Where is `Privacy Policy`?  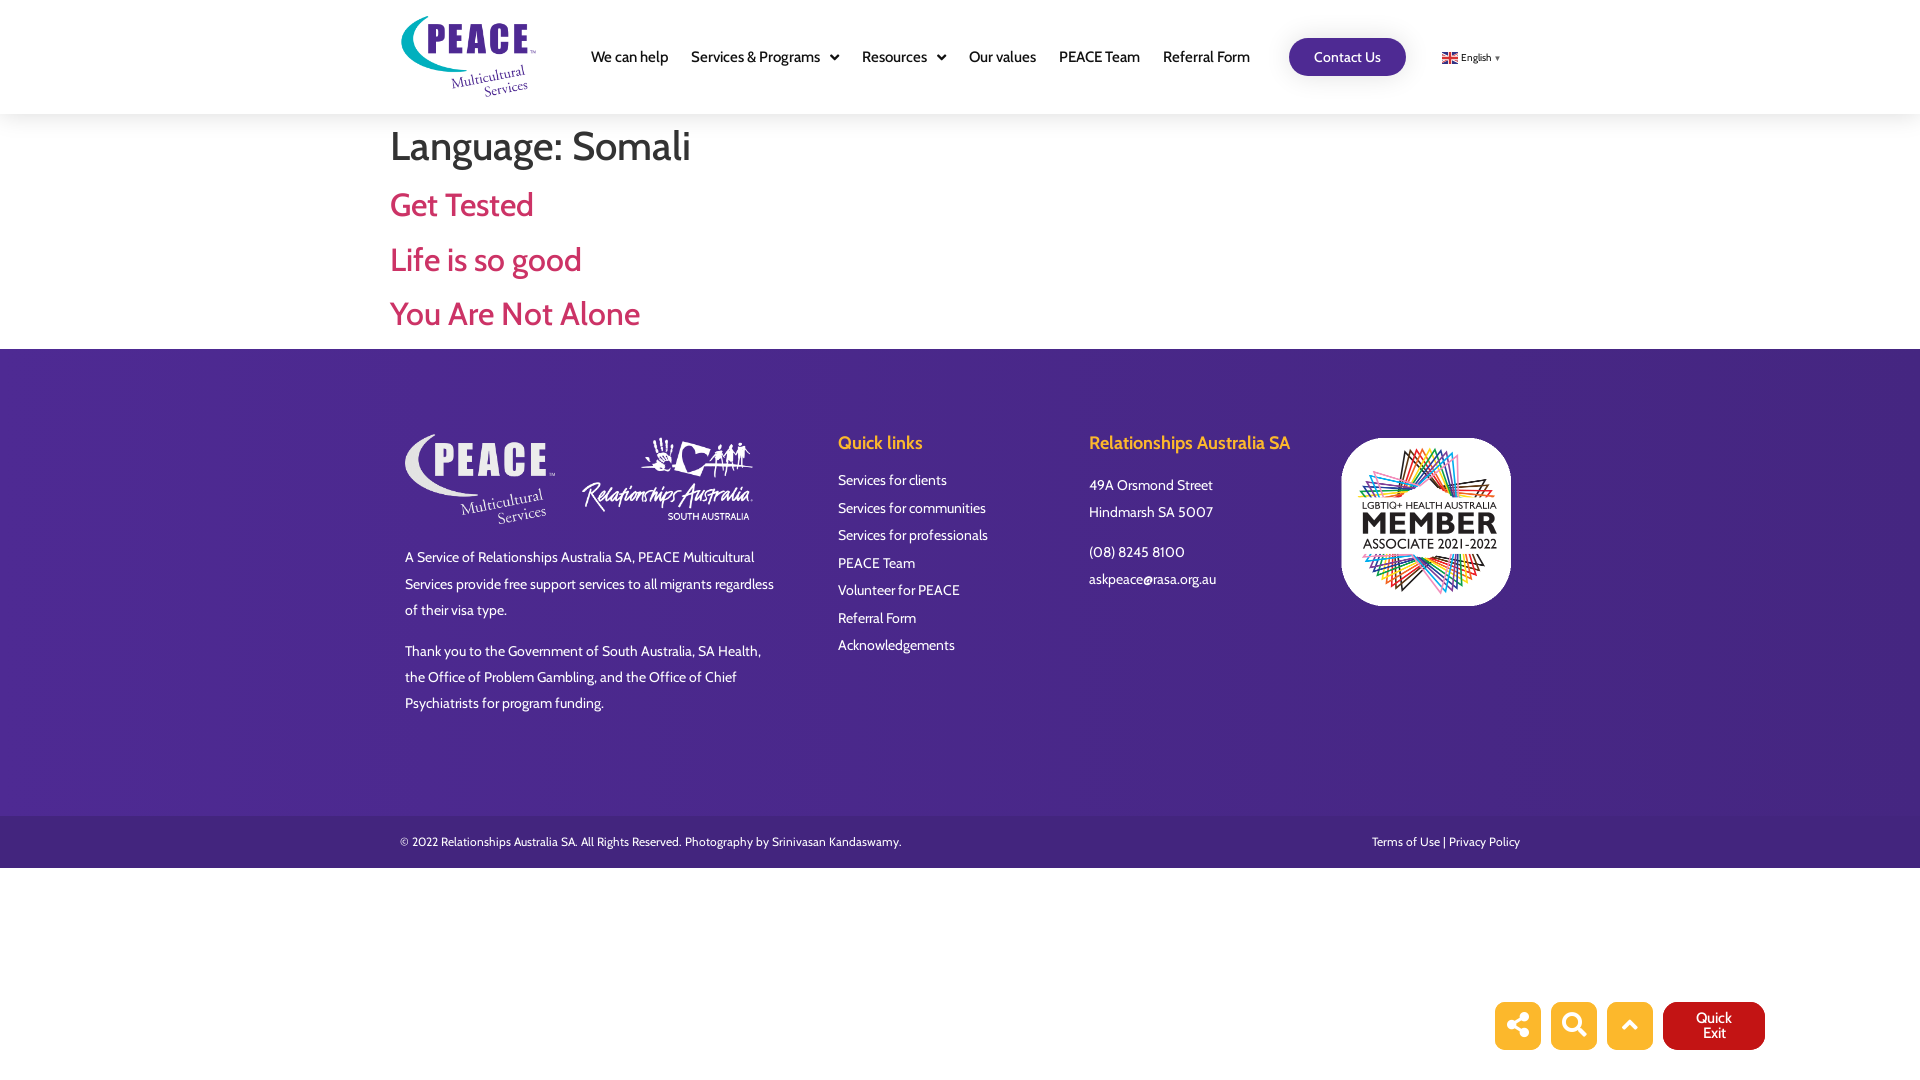
Privacy Policy is located at coordinates (1484, 842).